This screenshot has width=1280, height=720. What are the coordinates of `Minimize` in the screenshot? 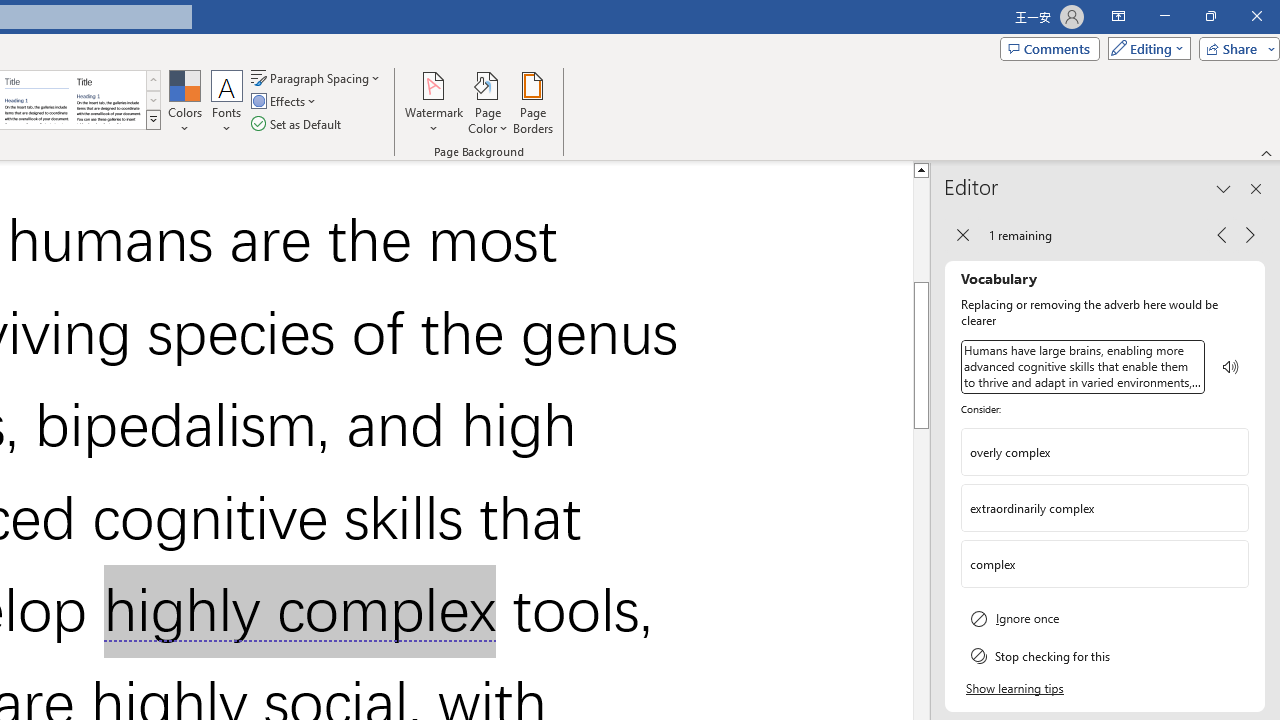 It's located at (1164, 16).